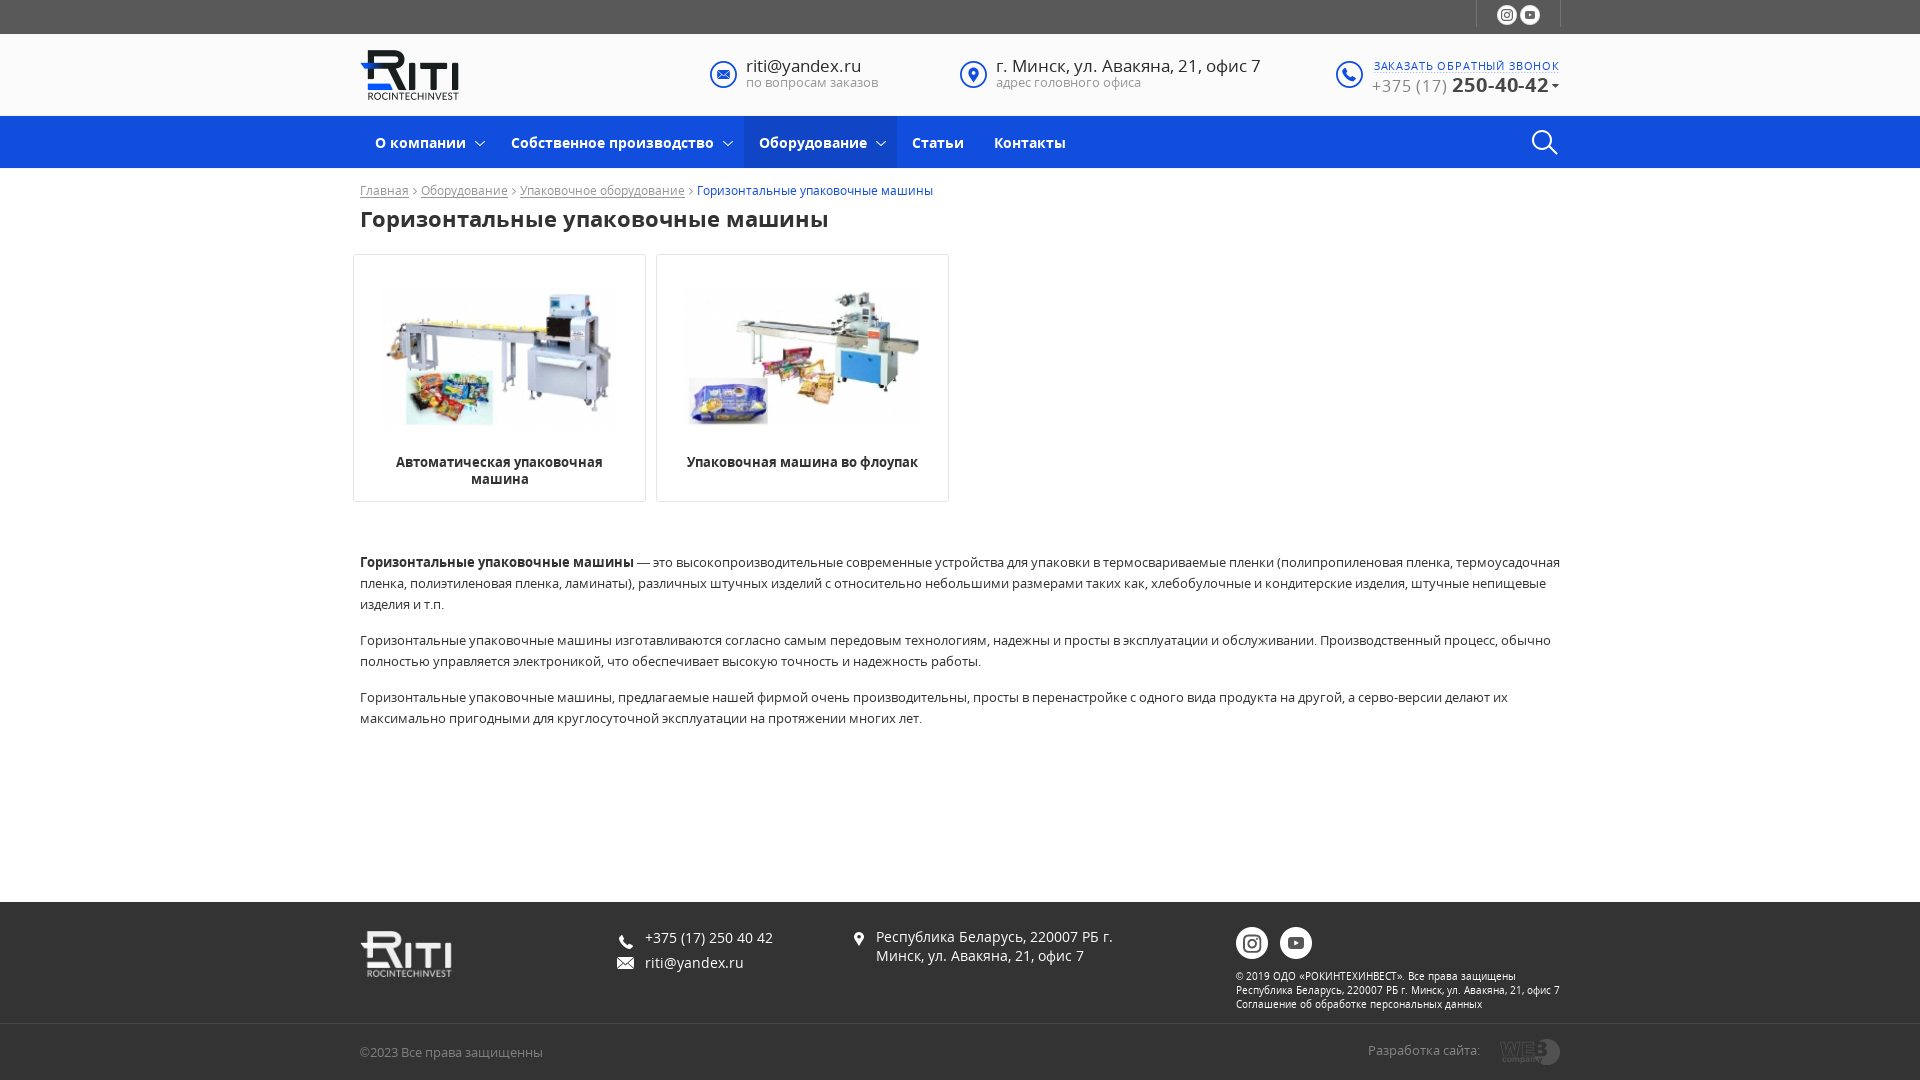 The image size is (1920, 1080). Describe the element at coordinates (694, 962) in the screenshot. I see `riti@yandex.ru` at that location.